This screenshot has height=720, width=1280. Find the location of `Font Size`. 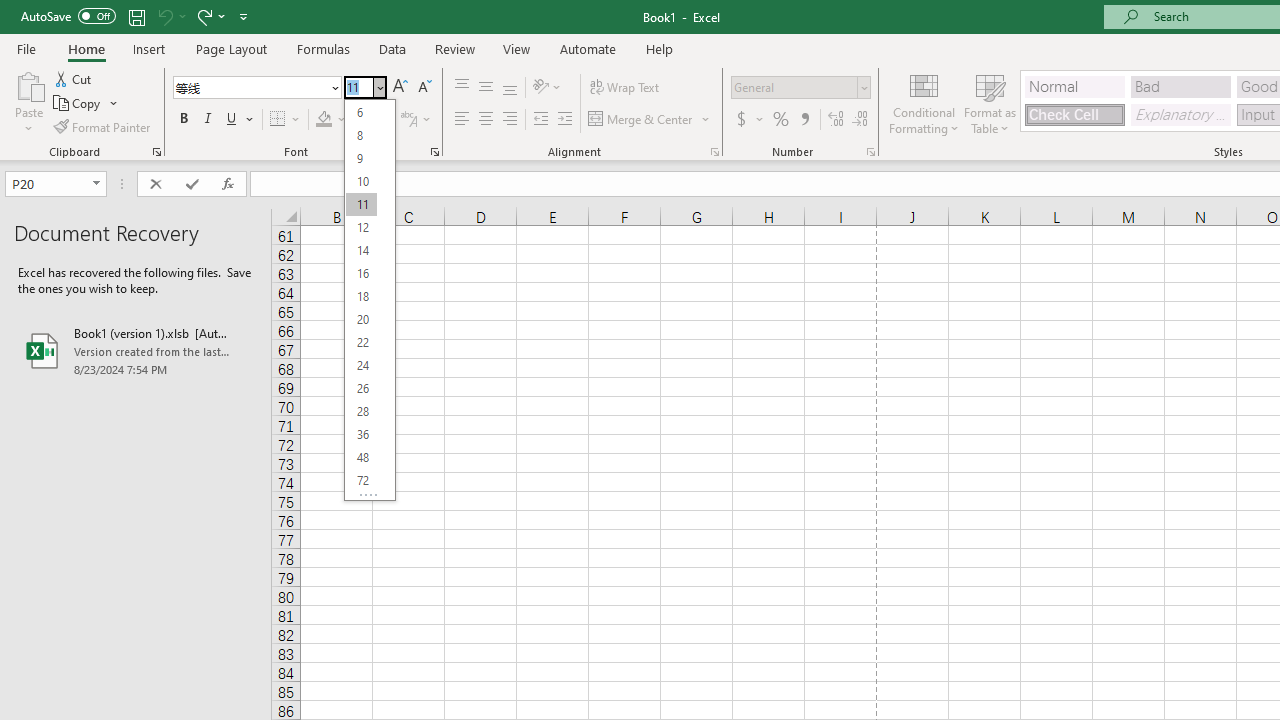

Font Size is located at coordinates (358, 87).